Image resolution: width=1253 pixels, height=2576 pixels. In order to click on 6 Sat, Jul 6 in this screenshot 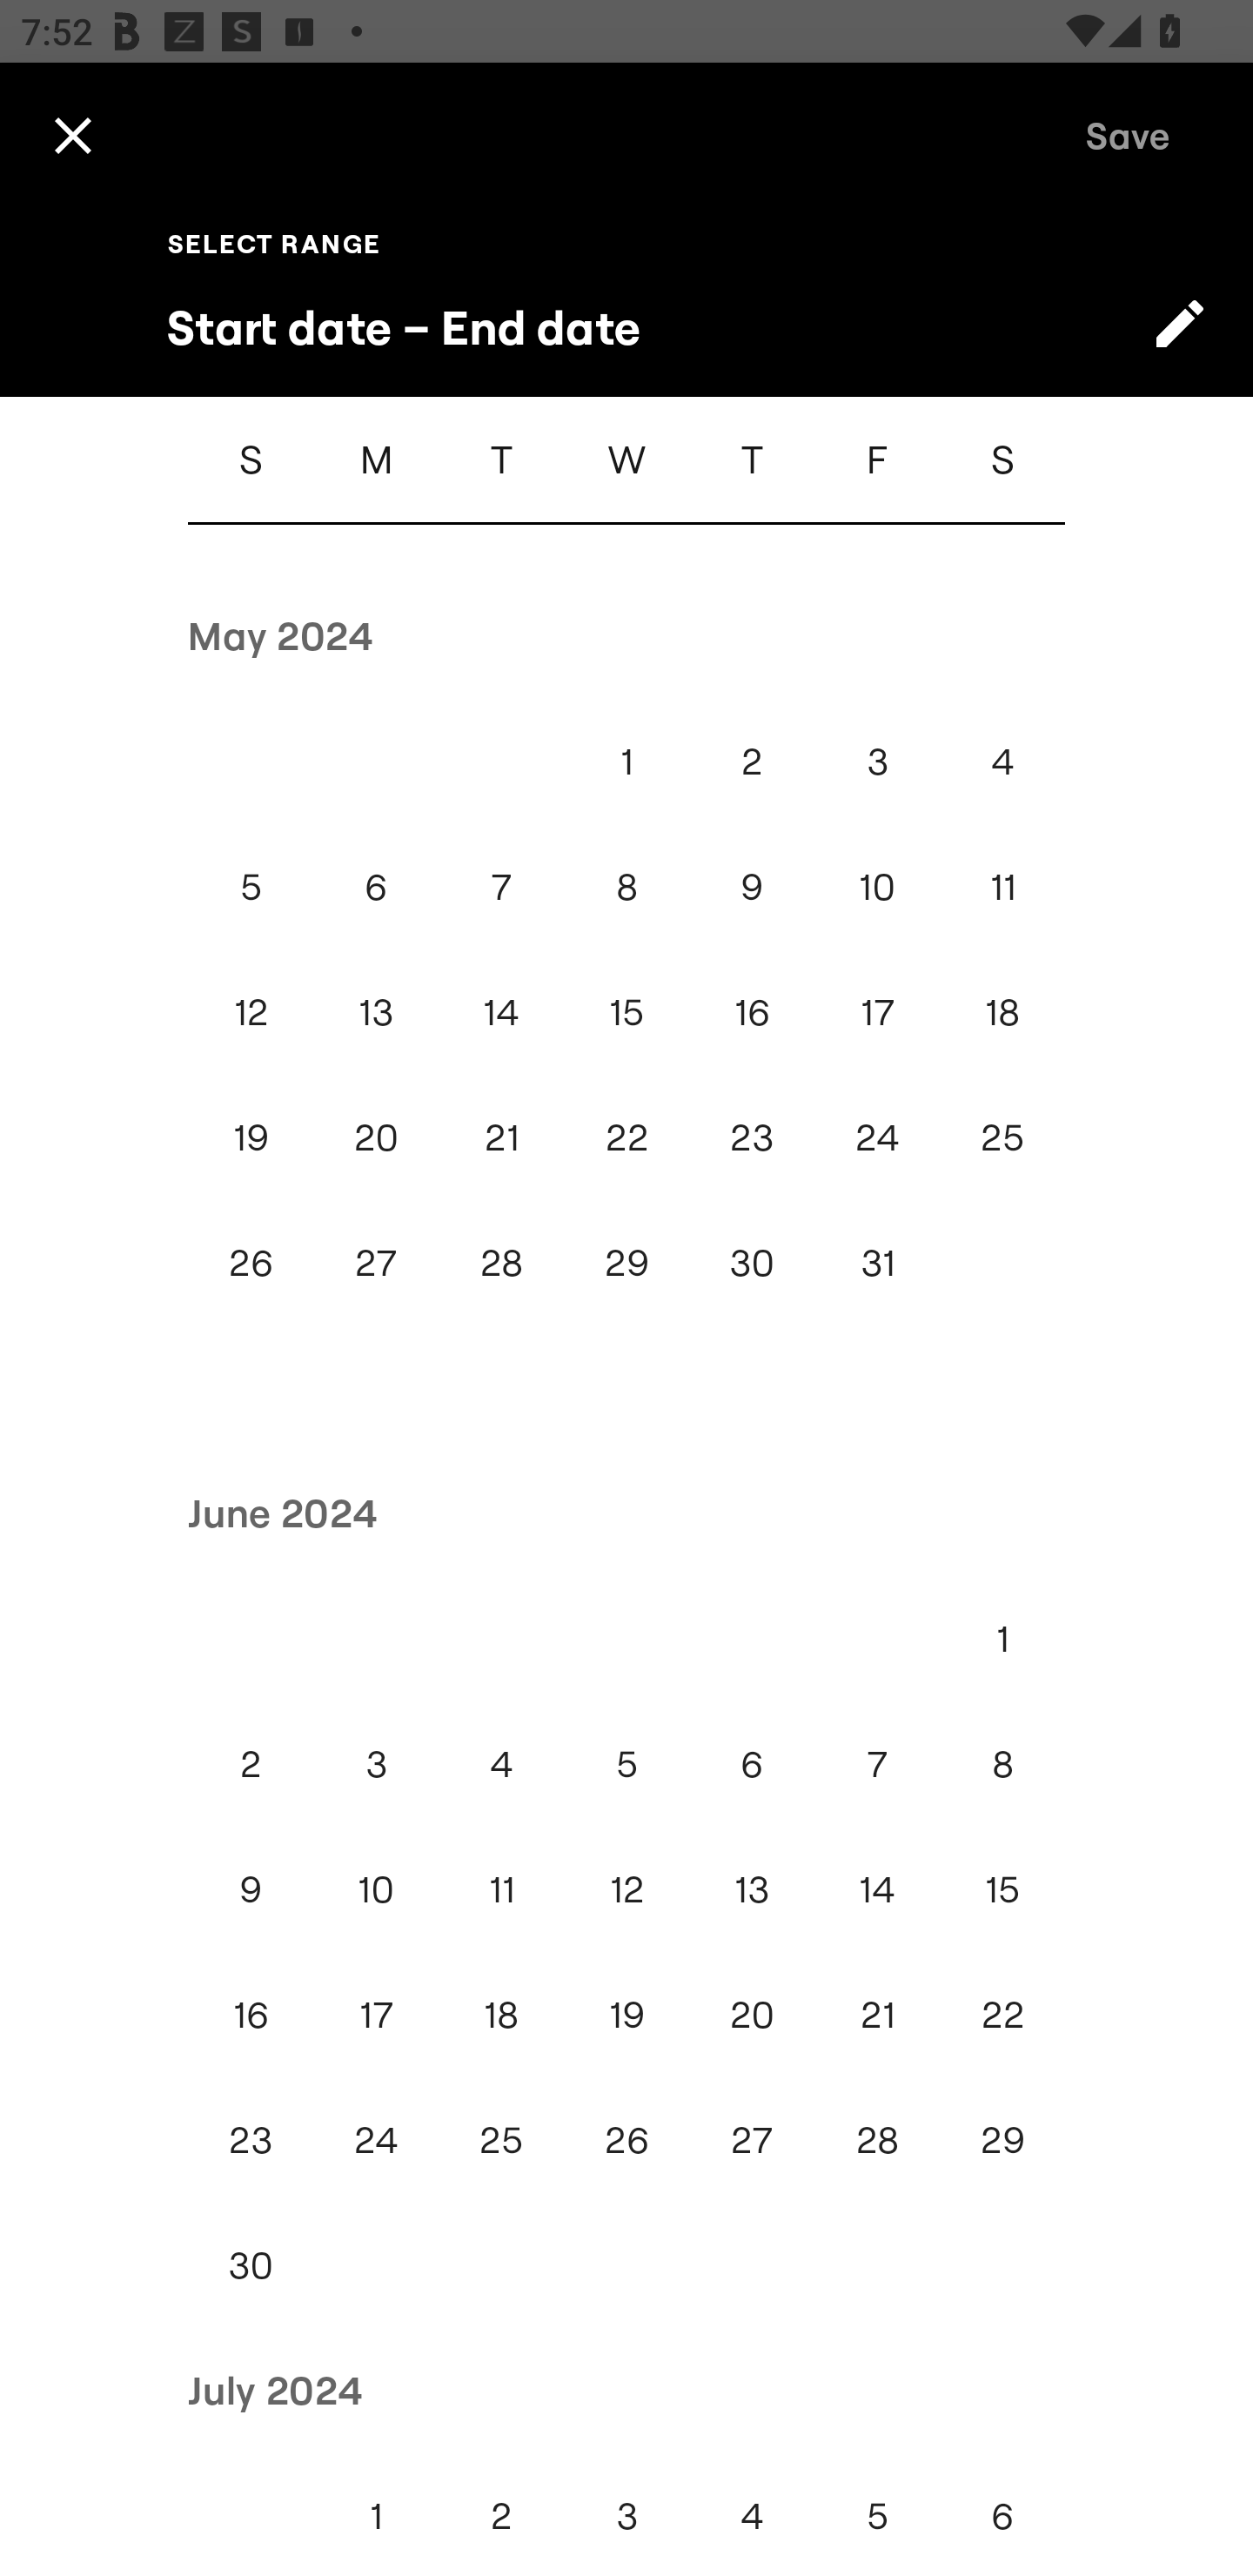, I will do `click(1002, 2513)`.